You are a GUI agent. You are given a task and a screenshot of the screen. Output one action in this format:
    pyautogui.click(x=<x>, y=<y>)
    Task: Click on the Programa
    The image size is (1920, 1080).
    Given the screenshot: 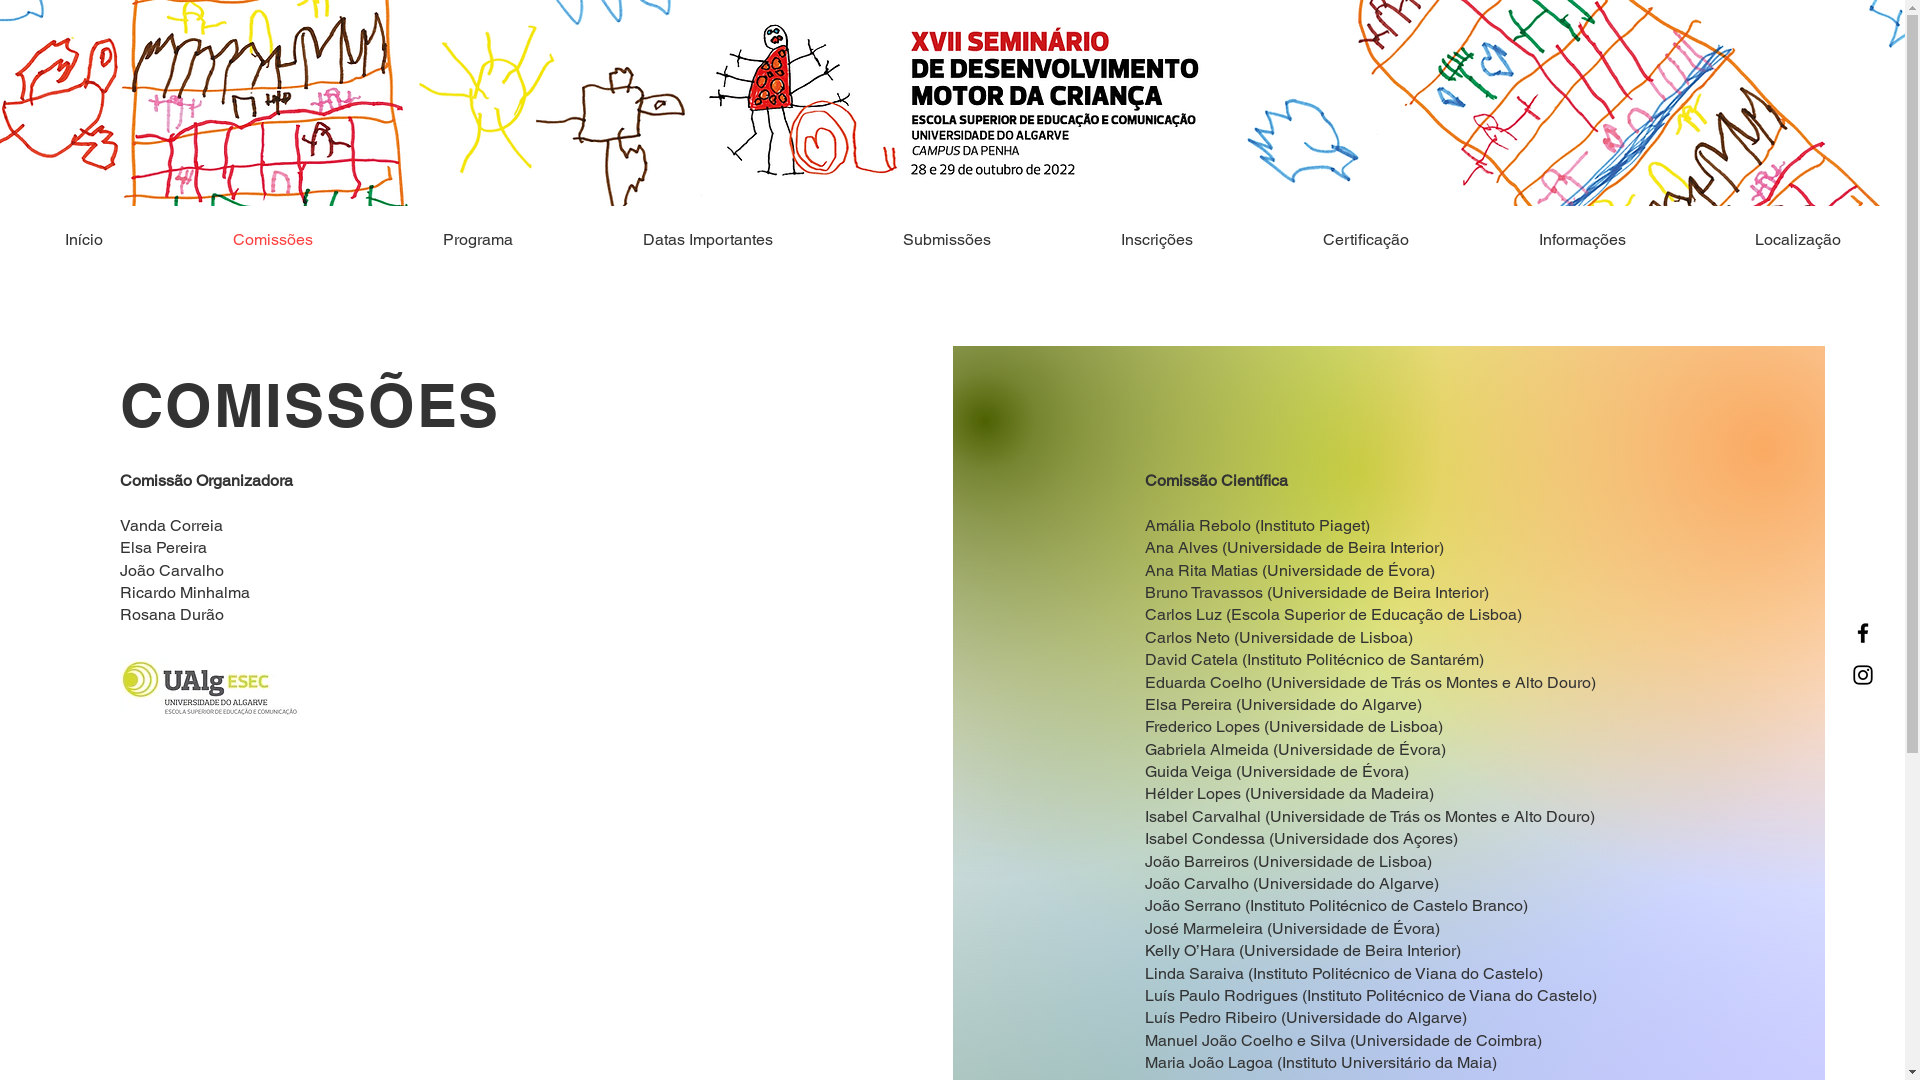 What is the action you would take?
    pyautogui.click(x=478, y=240)
    